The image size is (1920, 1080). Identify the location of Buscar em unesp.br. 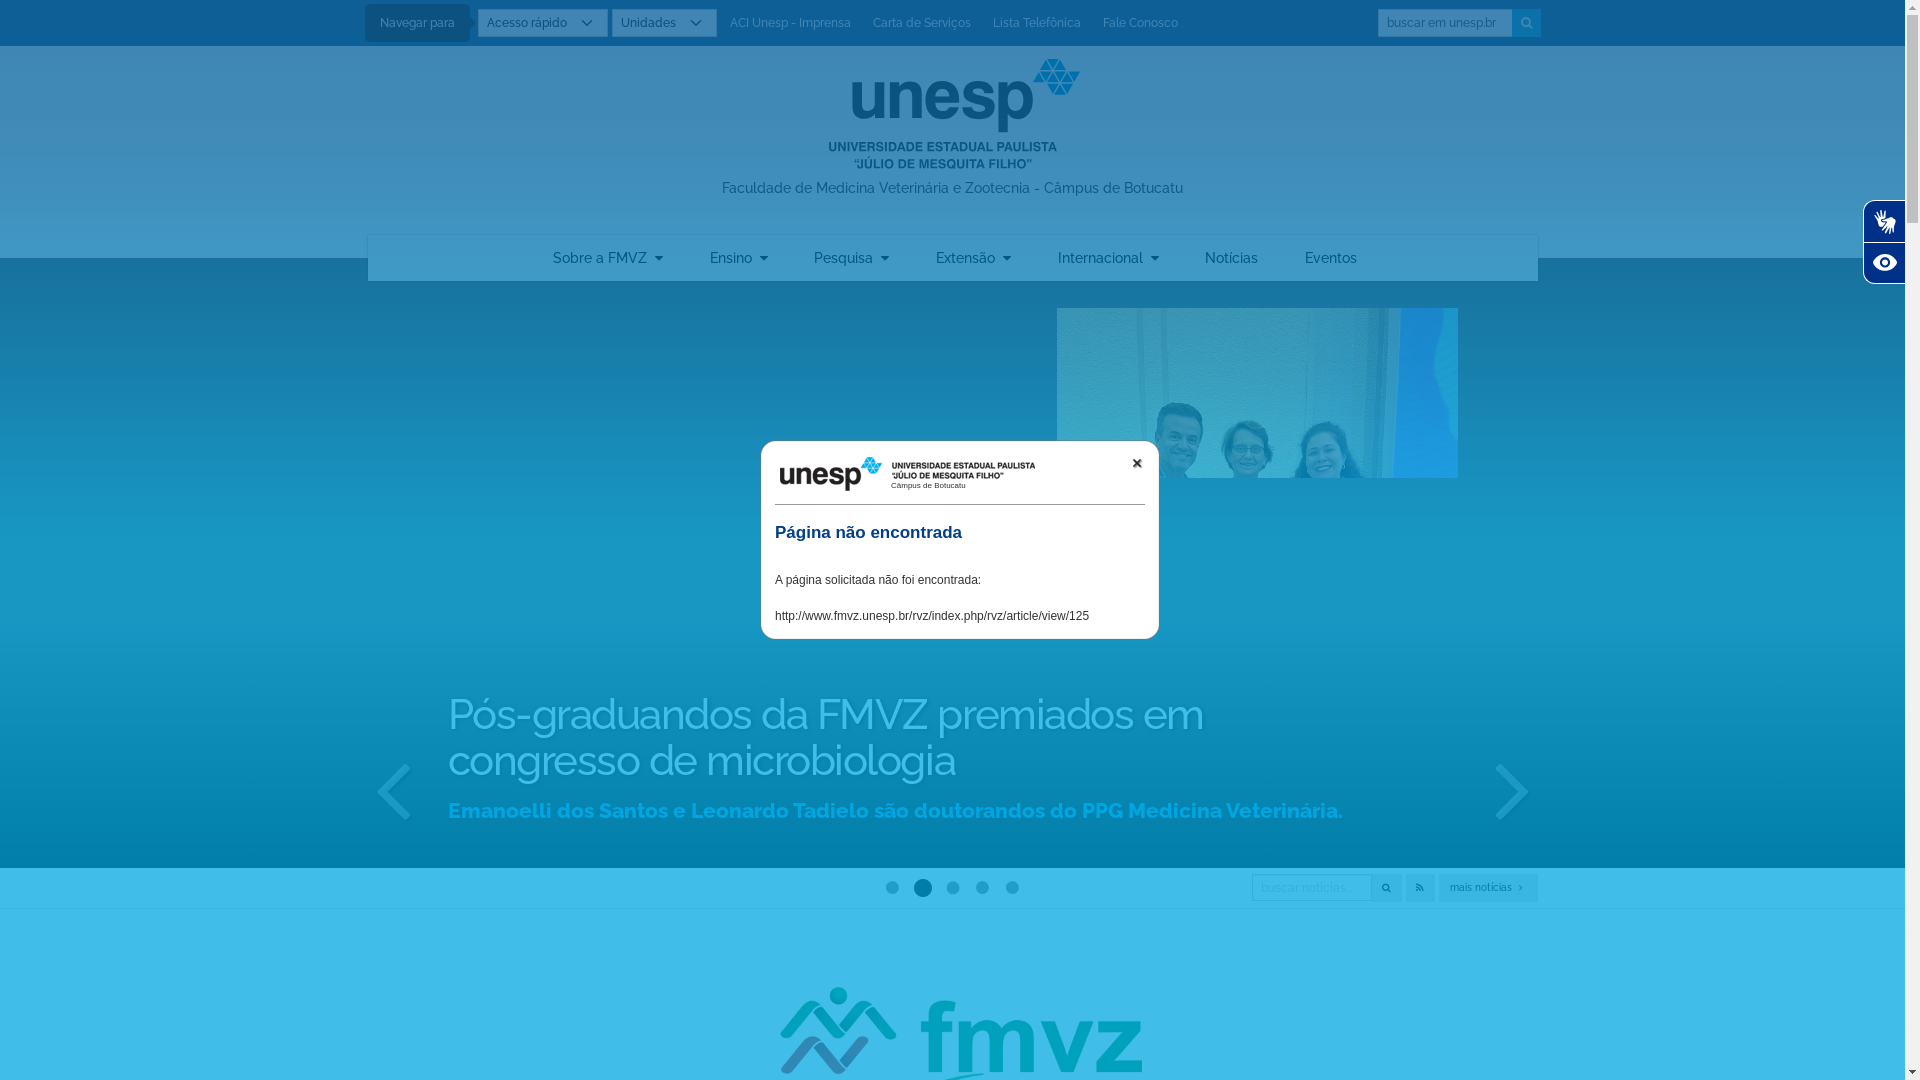
(1446, 23).